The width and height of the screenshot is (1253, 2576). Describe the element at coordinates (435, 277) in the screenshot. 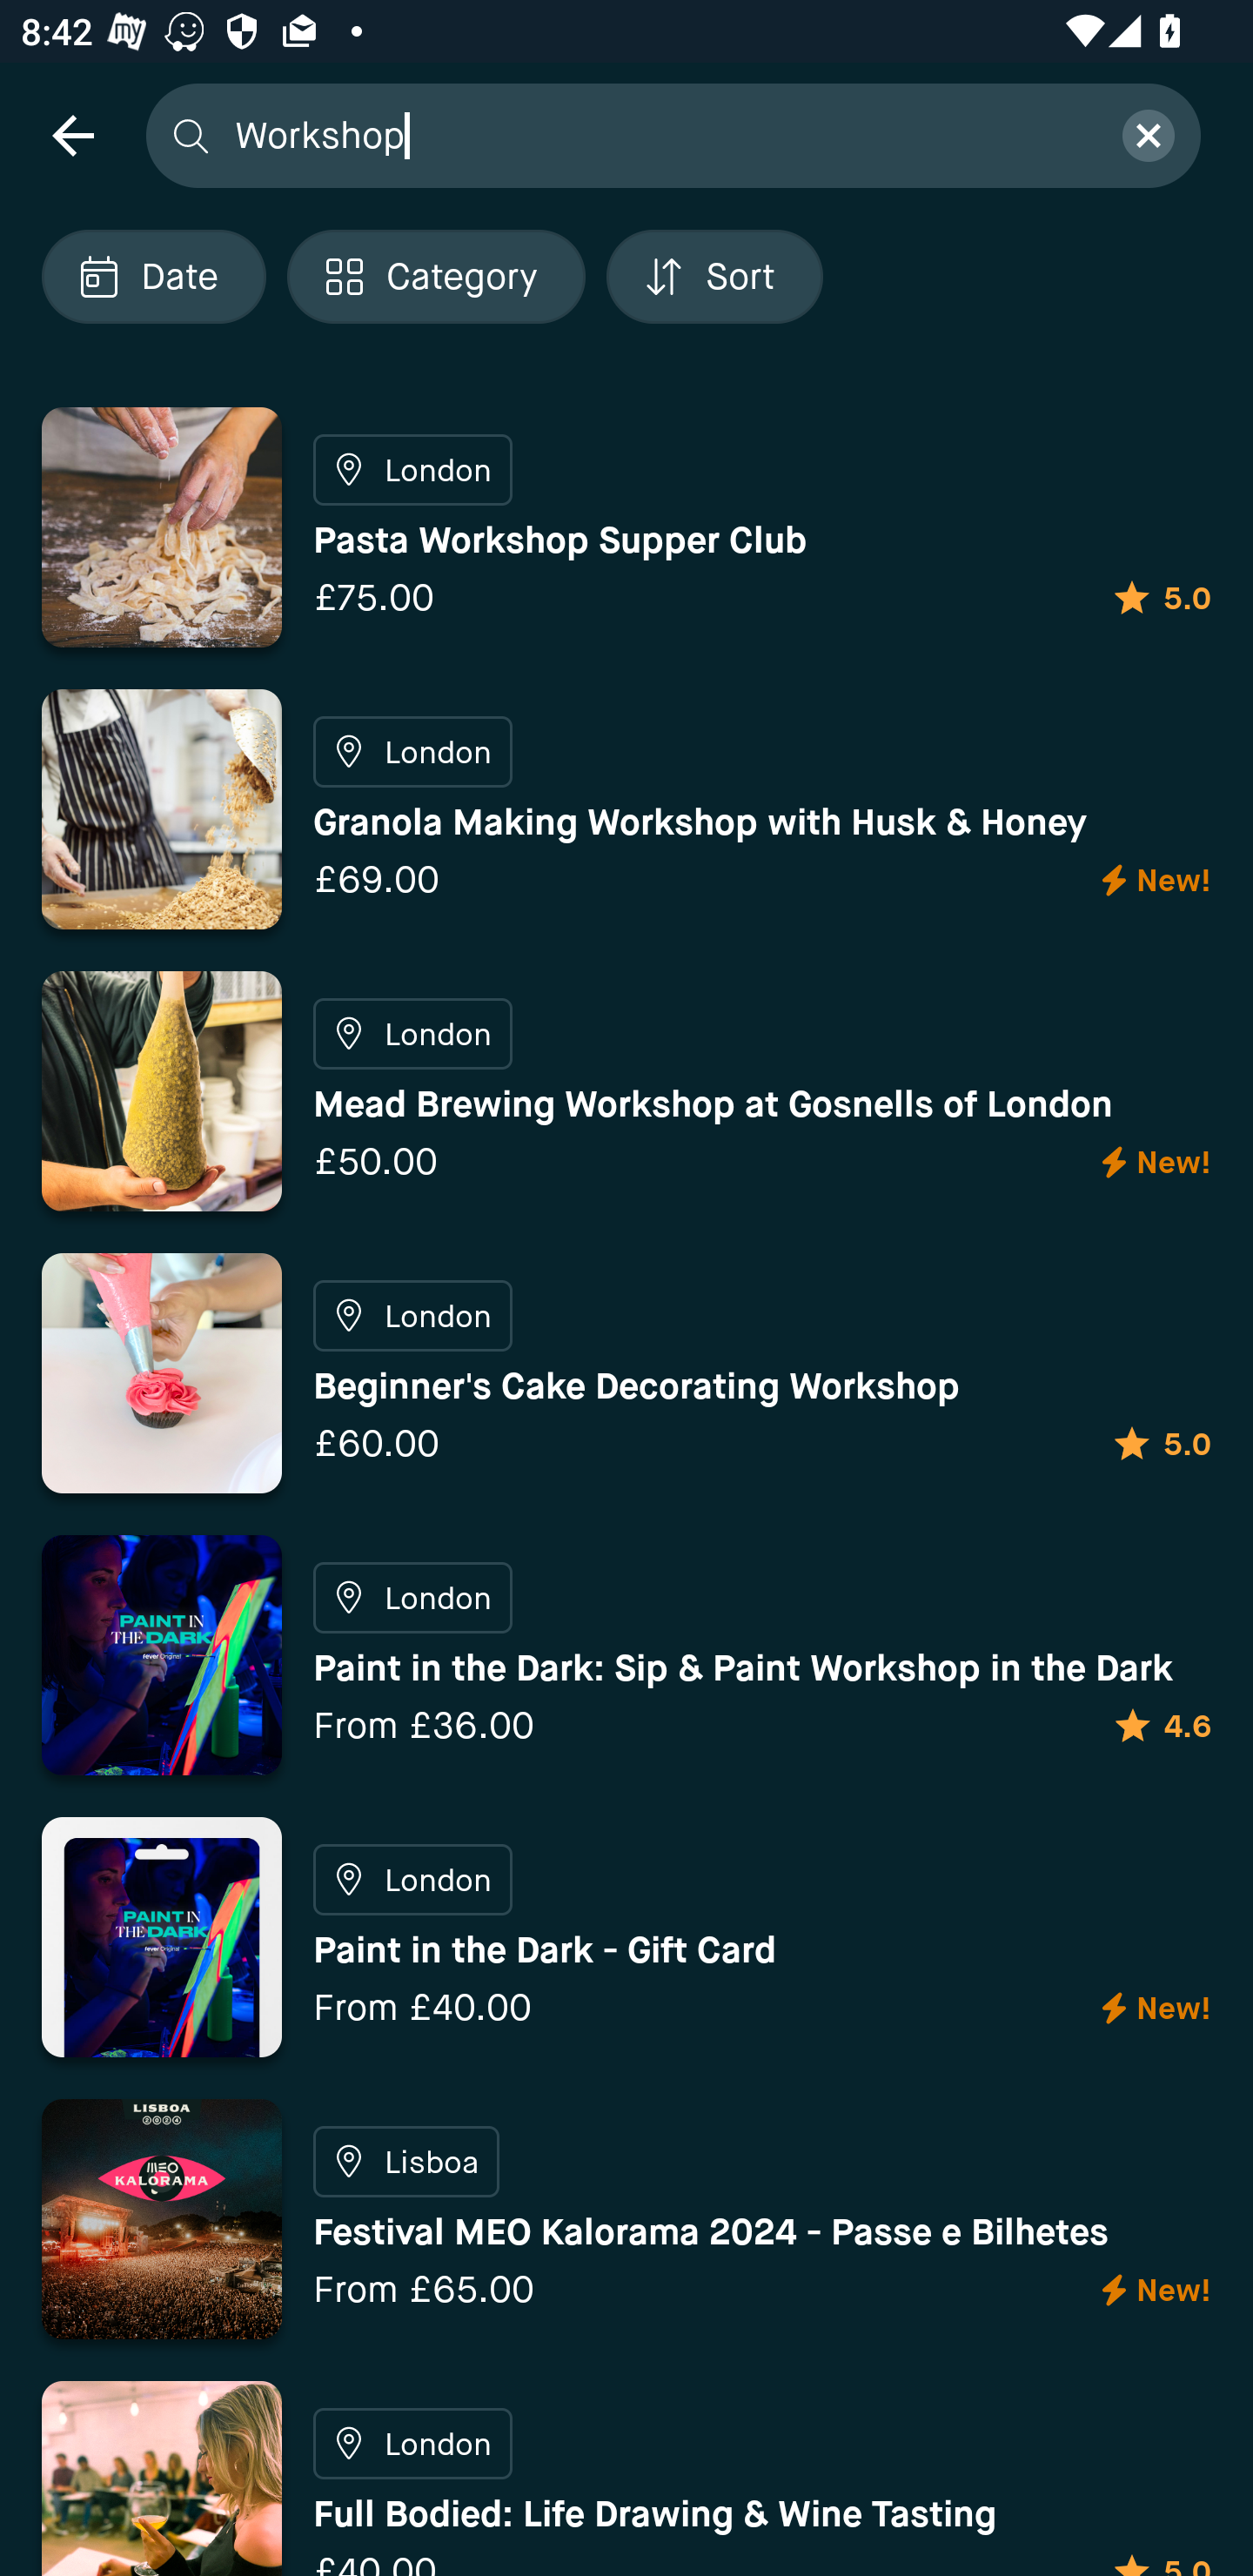

I see `Localized description Category` at that location.